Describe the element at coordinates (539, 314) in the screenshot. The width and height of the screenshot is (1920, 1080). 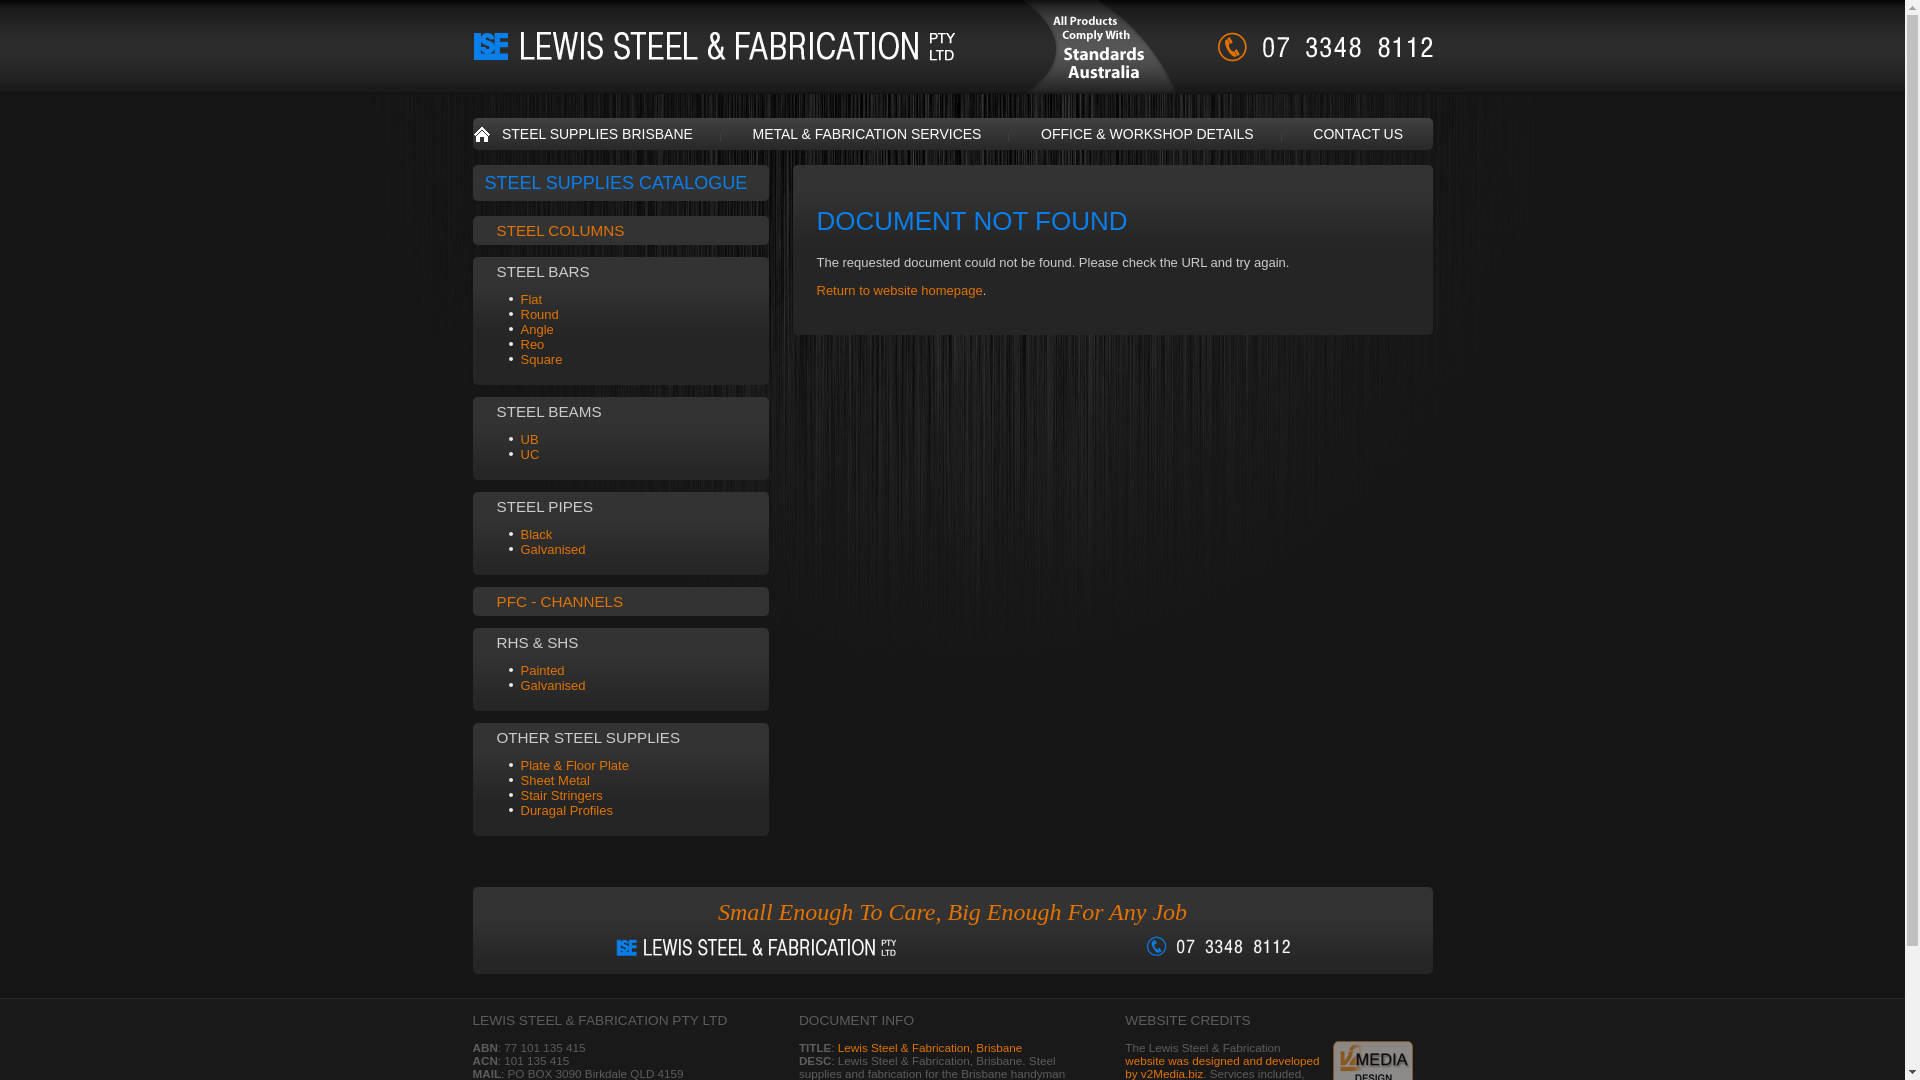
I see `Round` at that location.